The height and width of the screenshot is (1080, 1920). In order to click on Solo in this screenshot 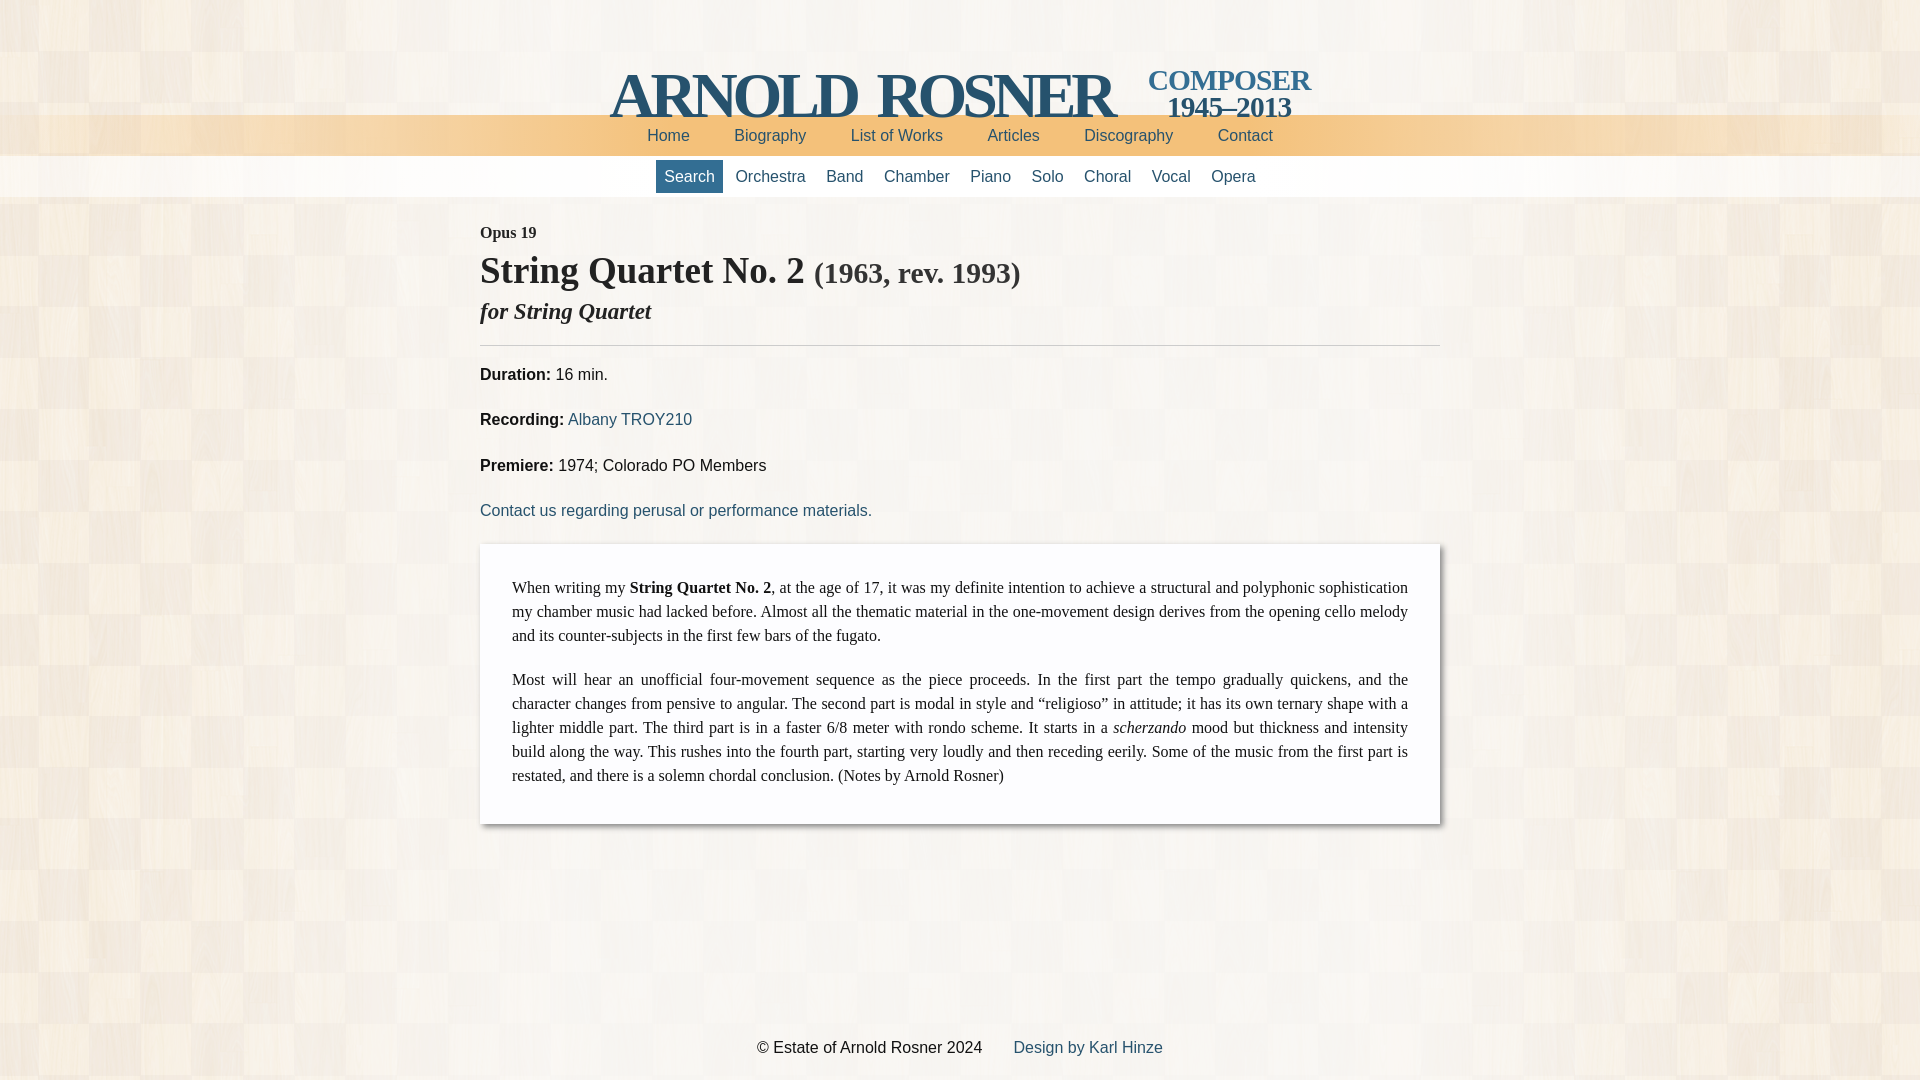, I will do `click(1047, 176)`.